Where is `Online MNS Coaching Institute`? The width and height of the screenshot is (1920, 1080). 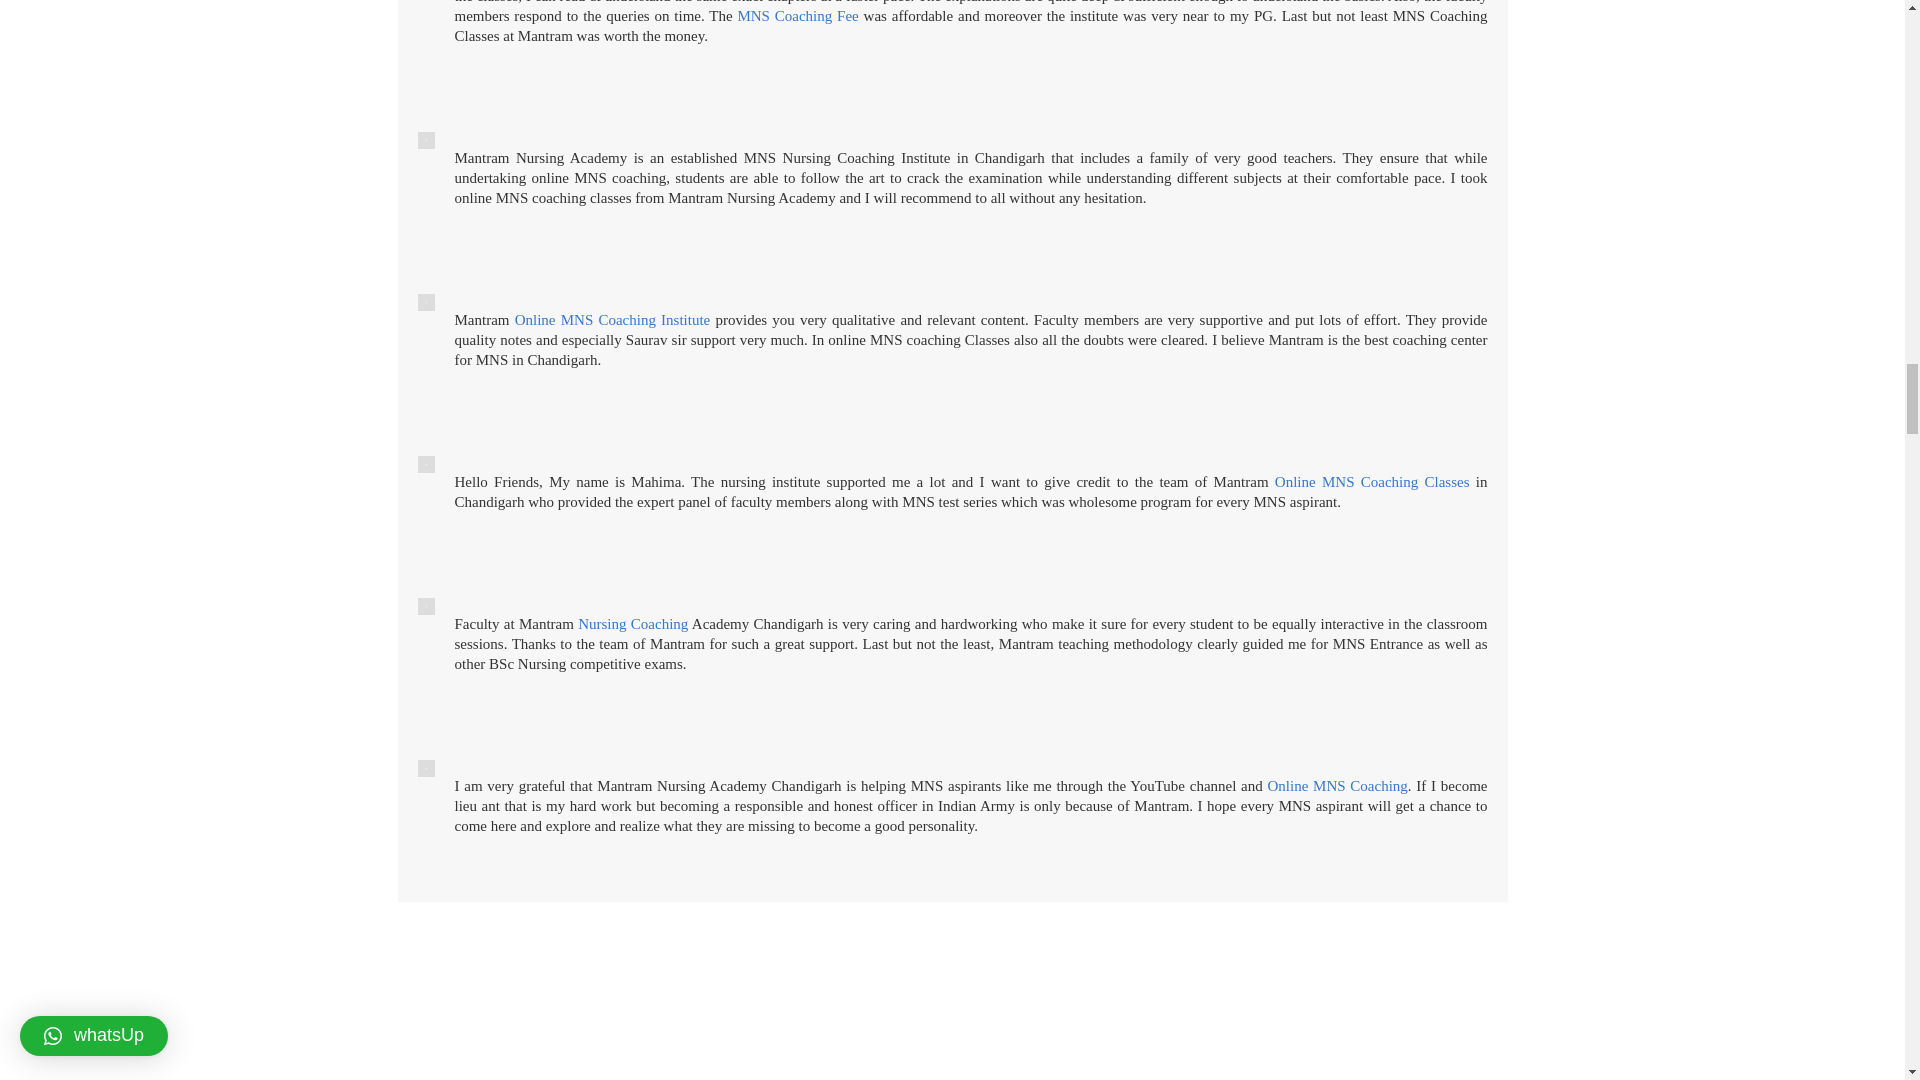 Online MNS Coaching Institute is located at coordinates (612, 320).